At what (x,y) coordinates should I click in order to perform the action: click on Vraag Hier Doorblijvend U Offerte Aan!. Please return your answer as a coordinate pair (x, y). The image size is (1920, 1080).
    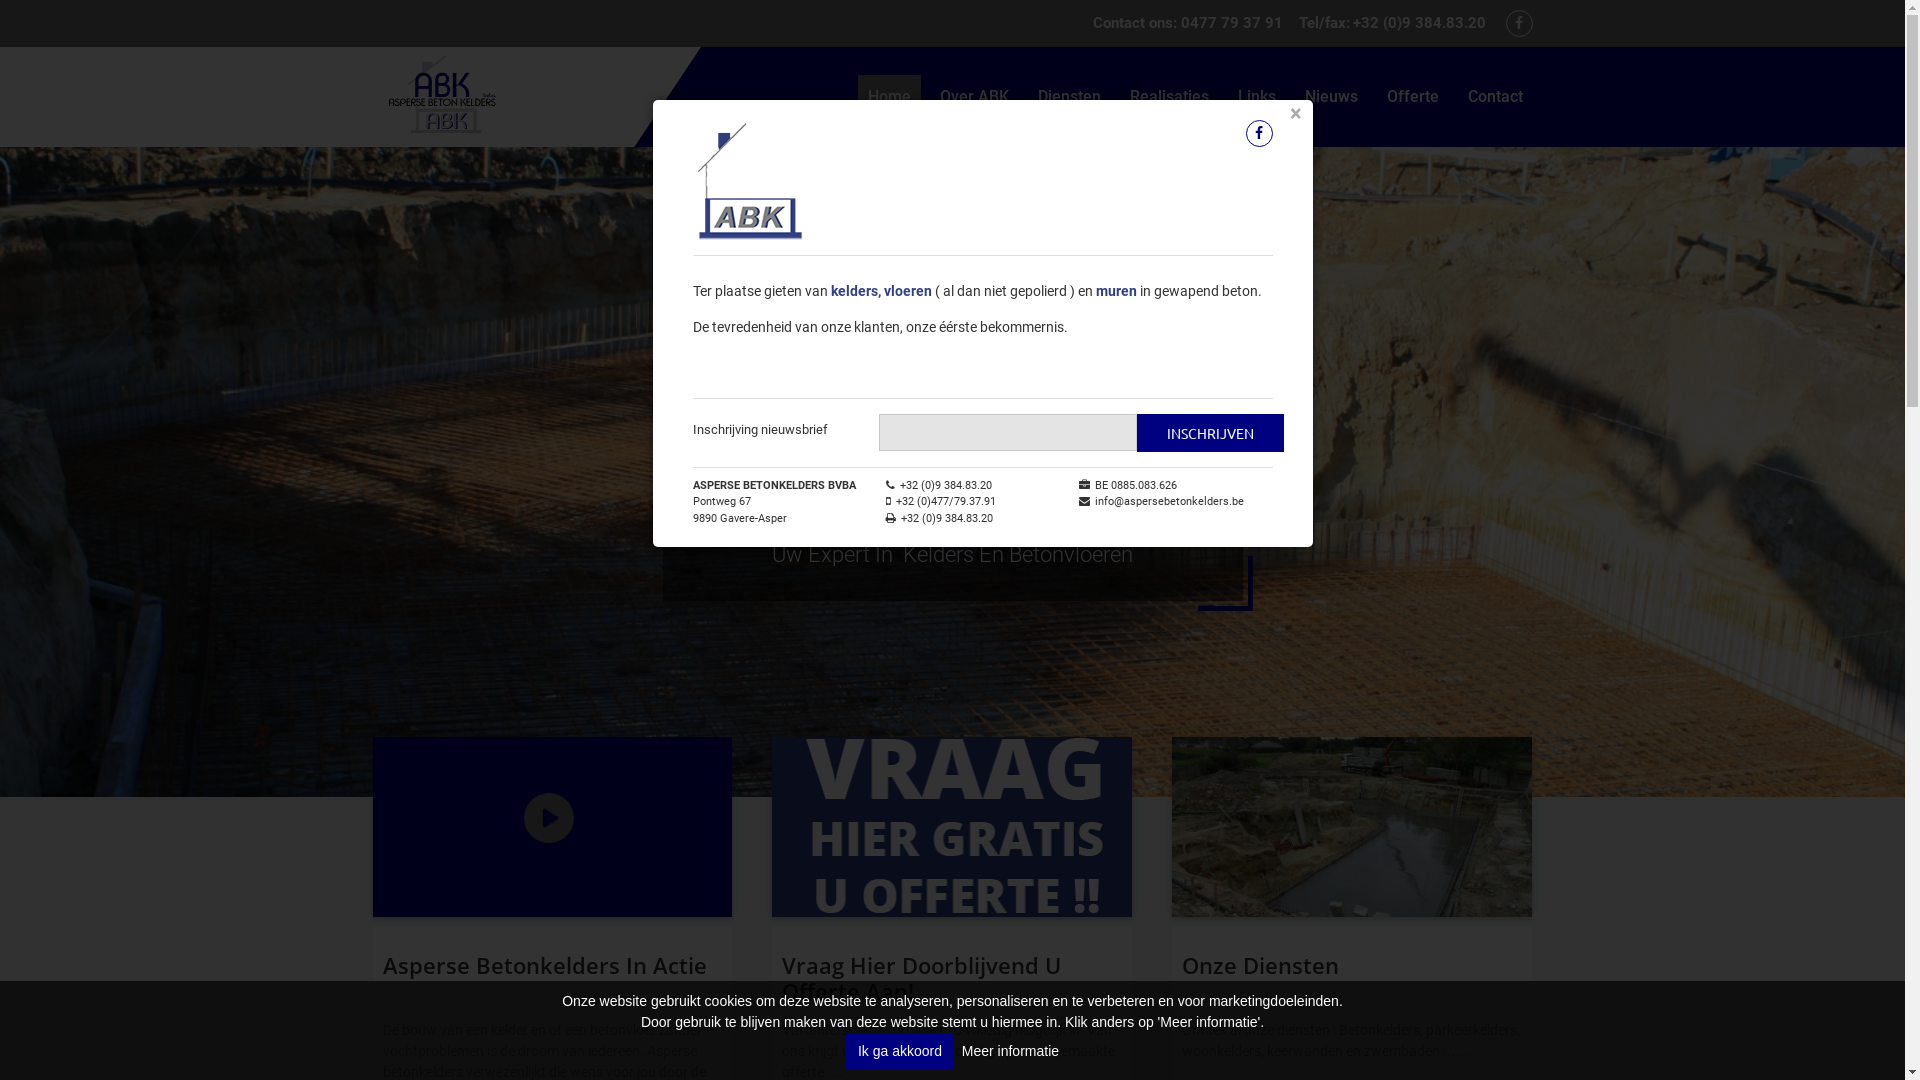
    Looking at the image, I should click on (922, 978).